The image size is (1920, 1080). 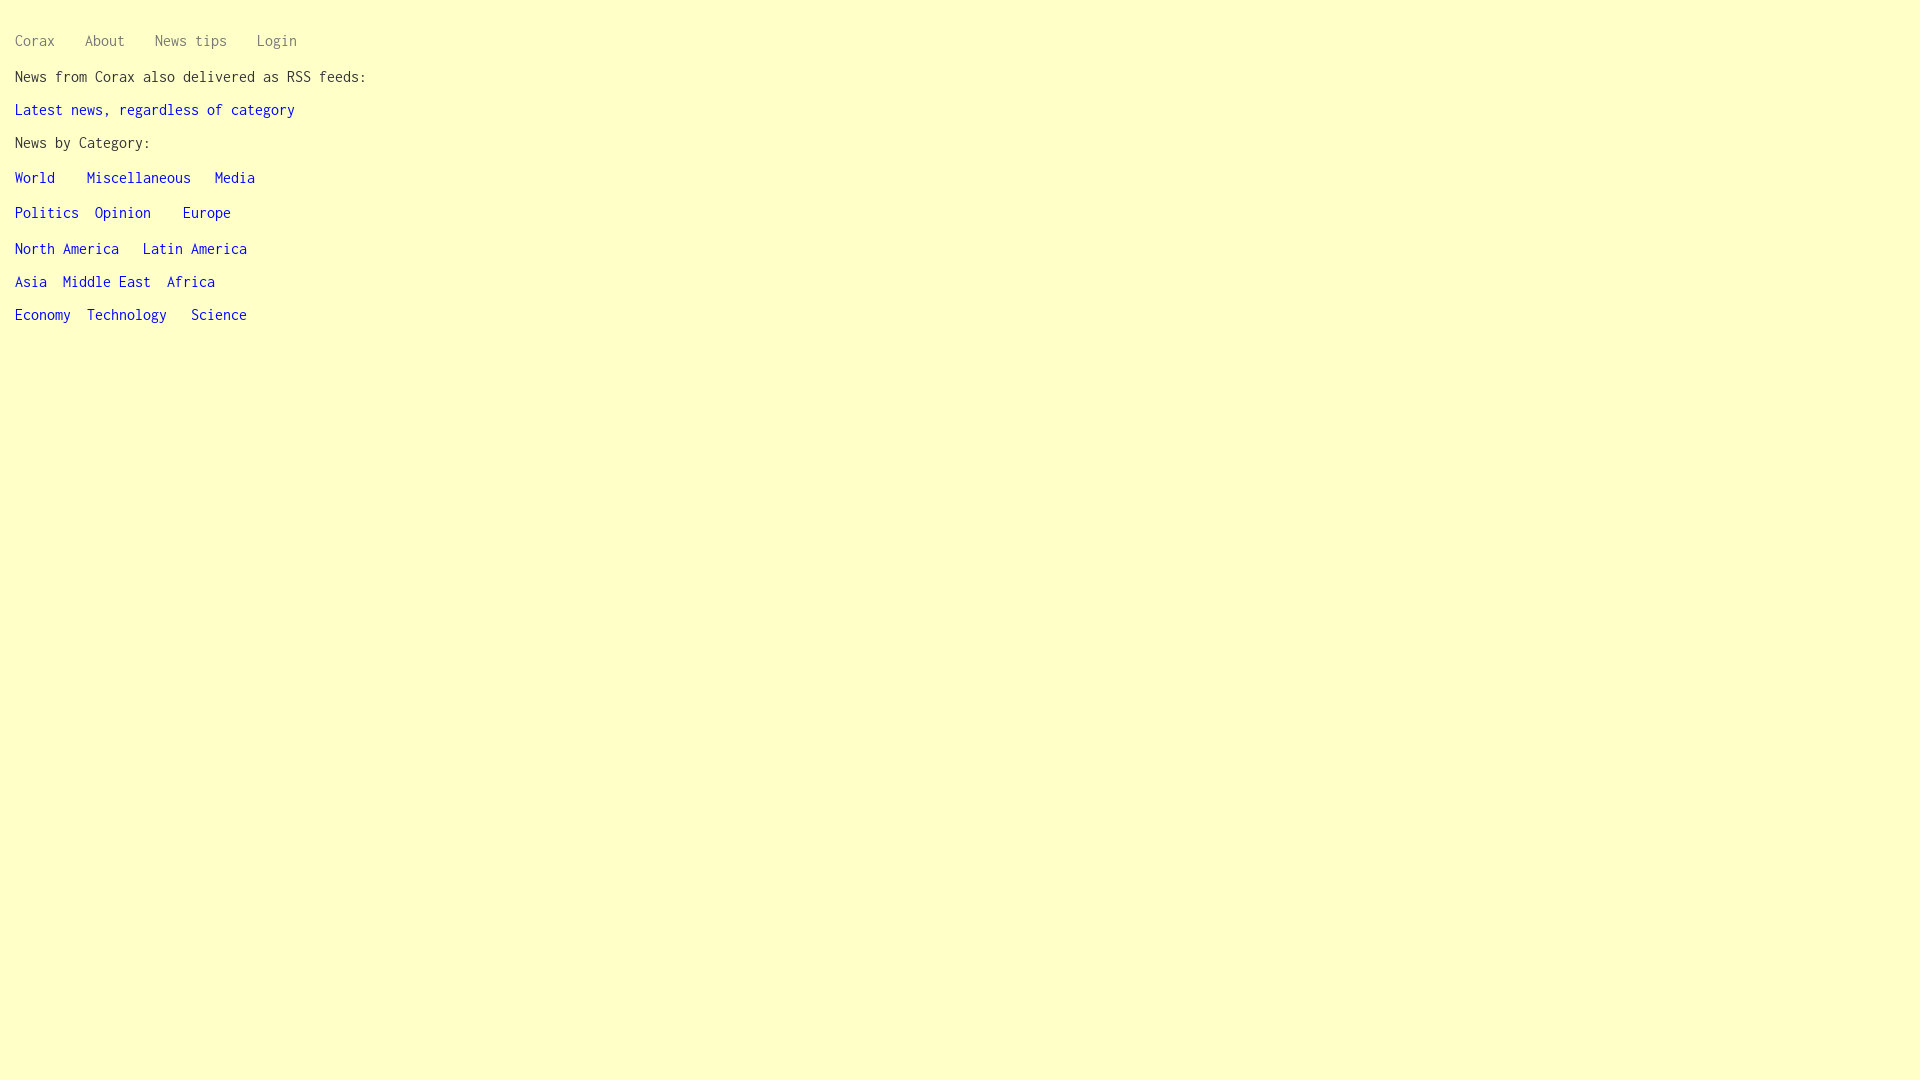 I want to click on Technology, so click(x=127, y=314).